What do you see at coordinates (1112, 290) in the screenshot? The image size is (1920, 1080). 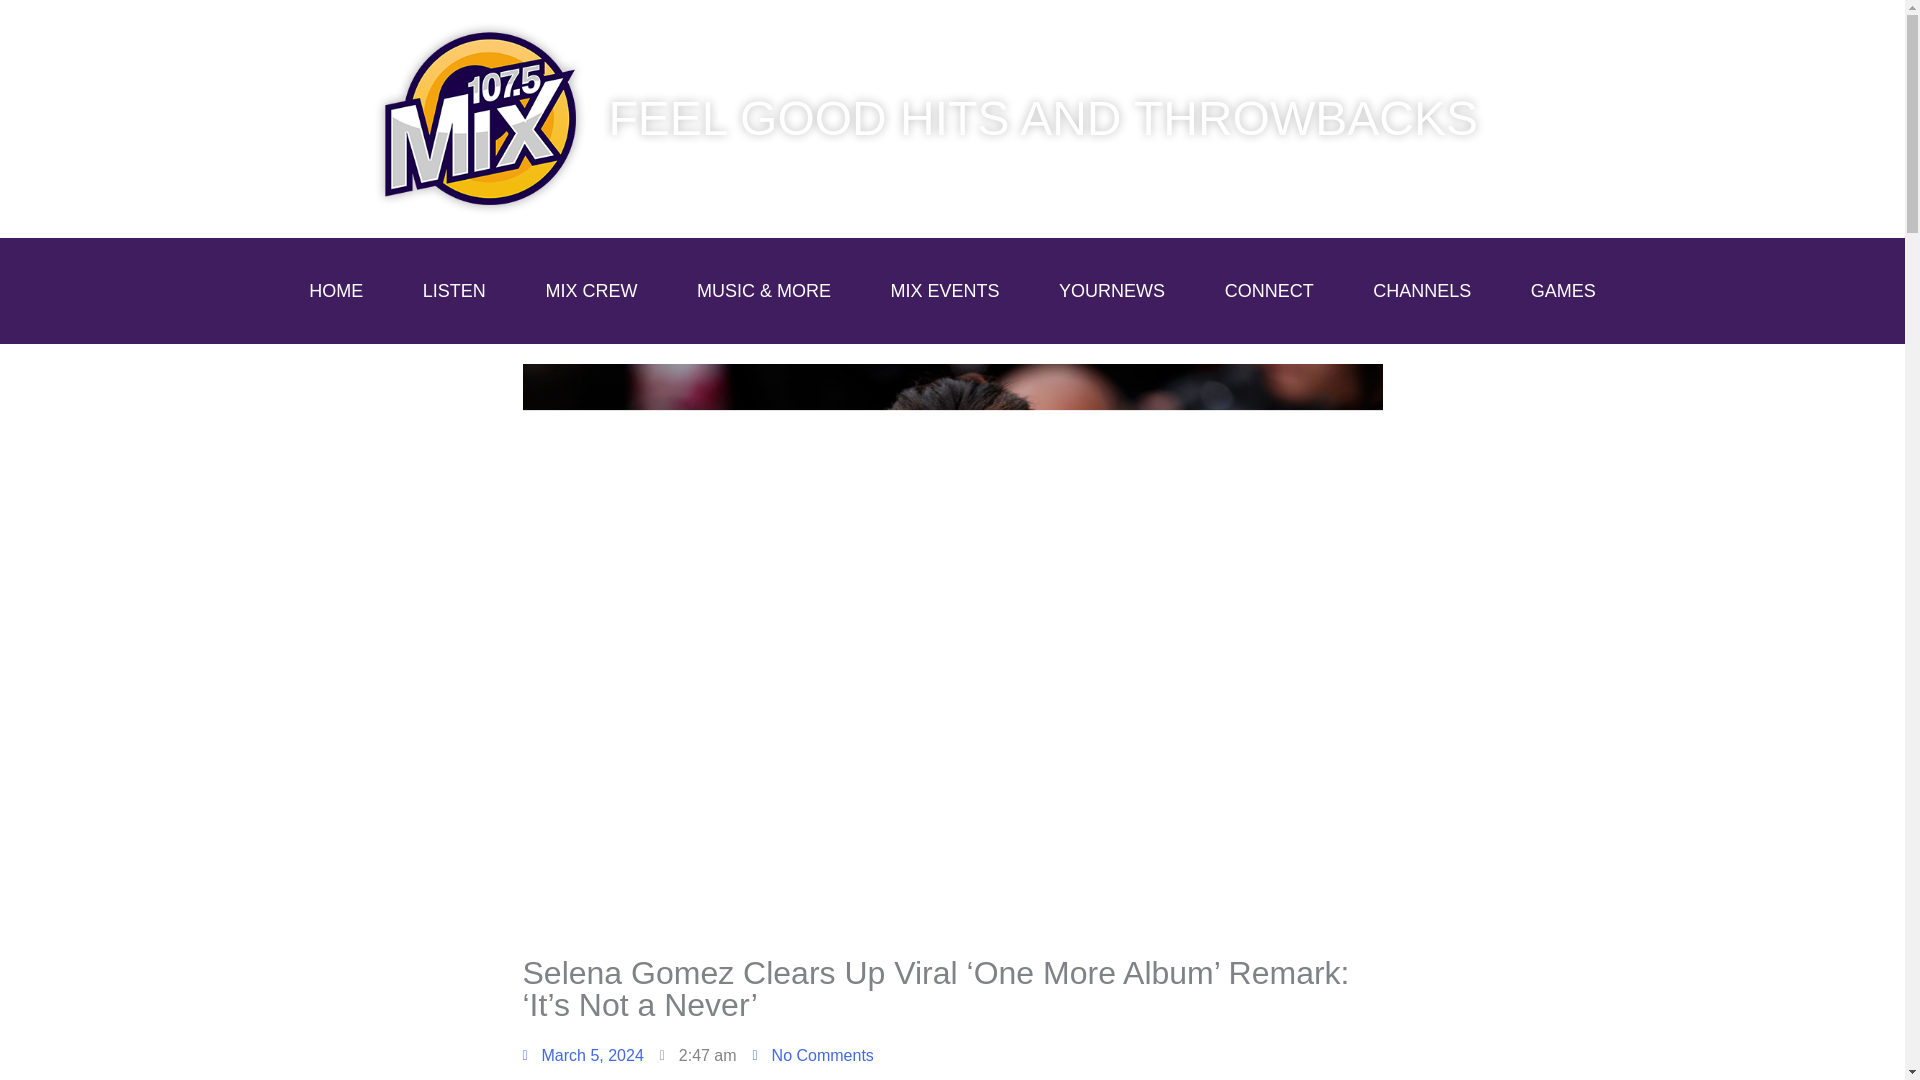 I see `YOURNEWS` at bounding box center [1112, 290].